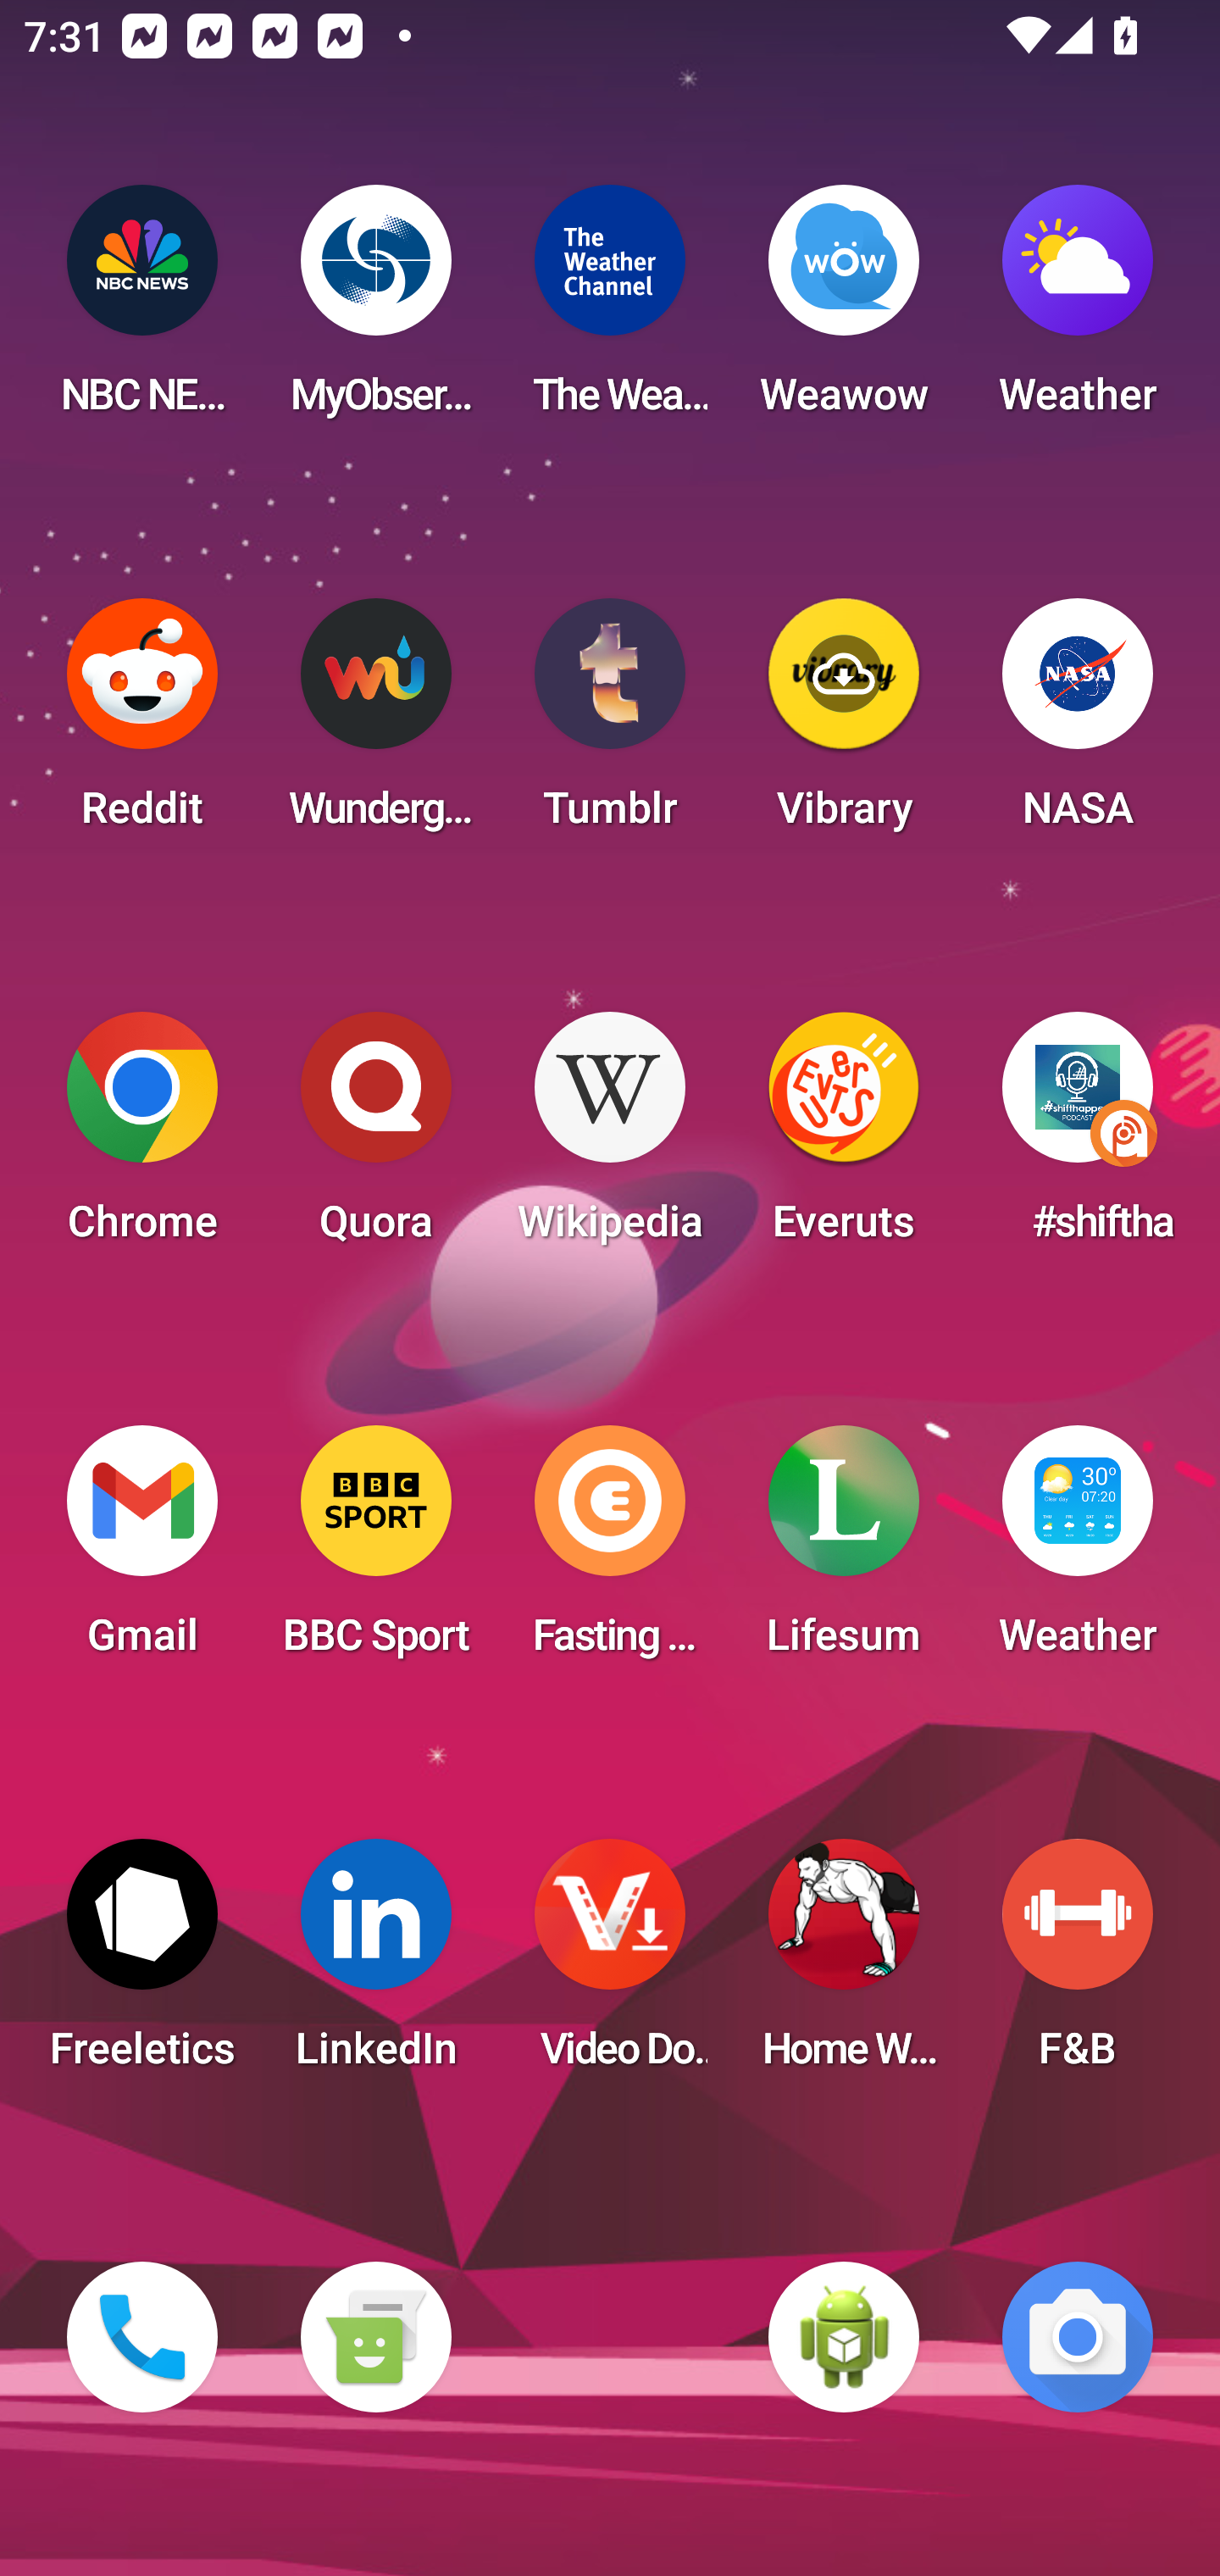 The width and height of the screenshot is (1220, 2576). What do you see at coordinates (610, 724) in the screenshot?
I see `Tumblr` at bounding box center [610, 724].